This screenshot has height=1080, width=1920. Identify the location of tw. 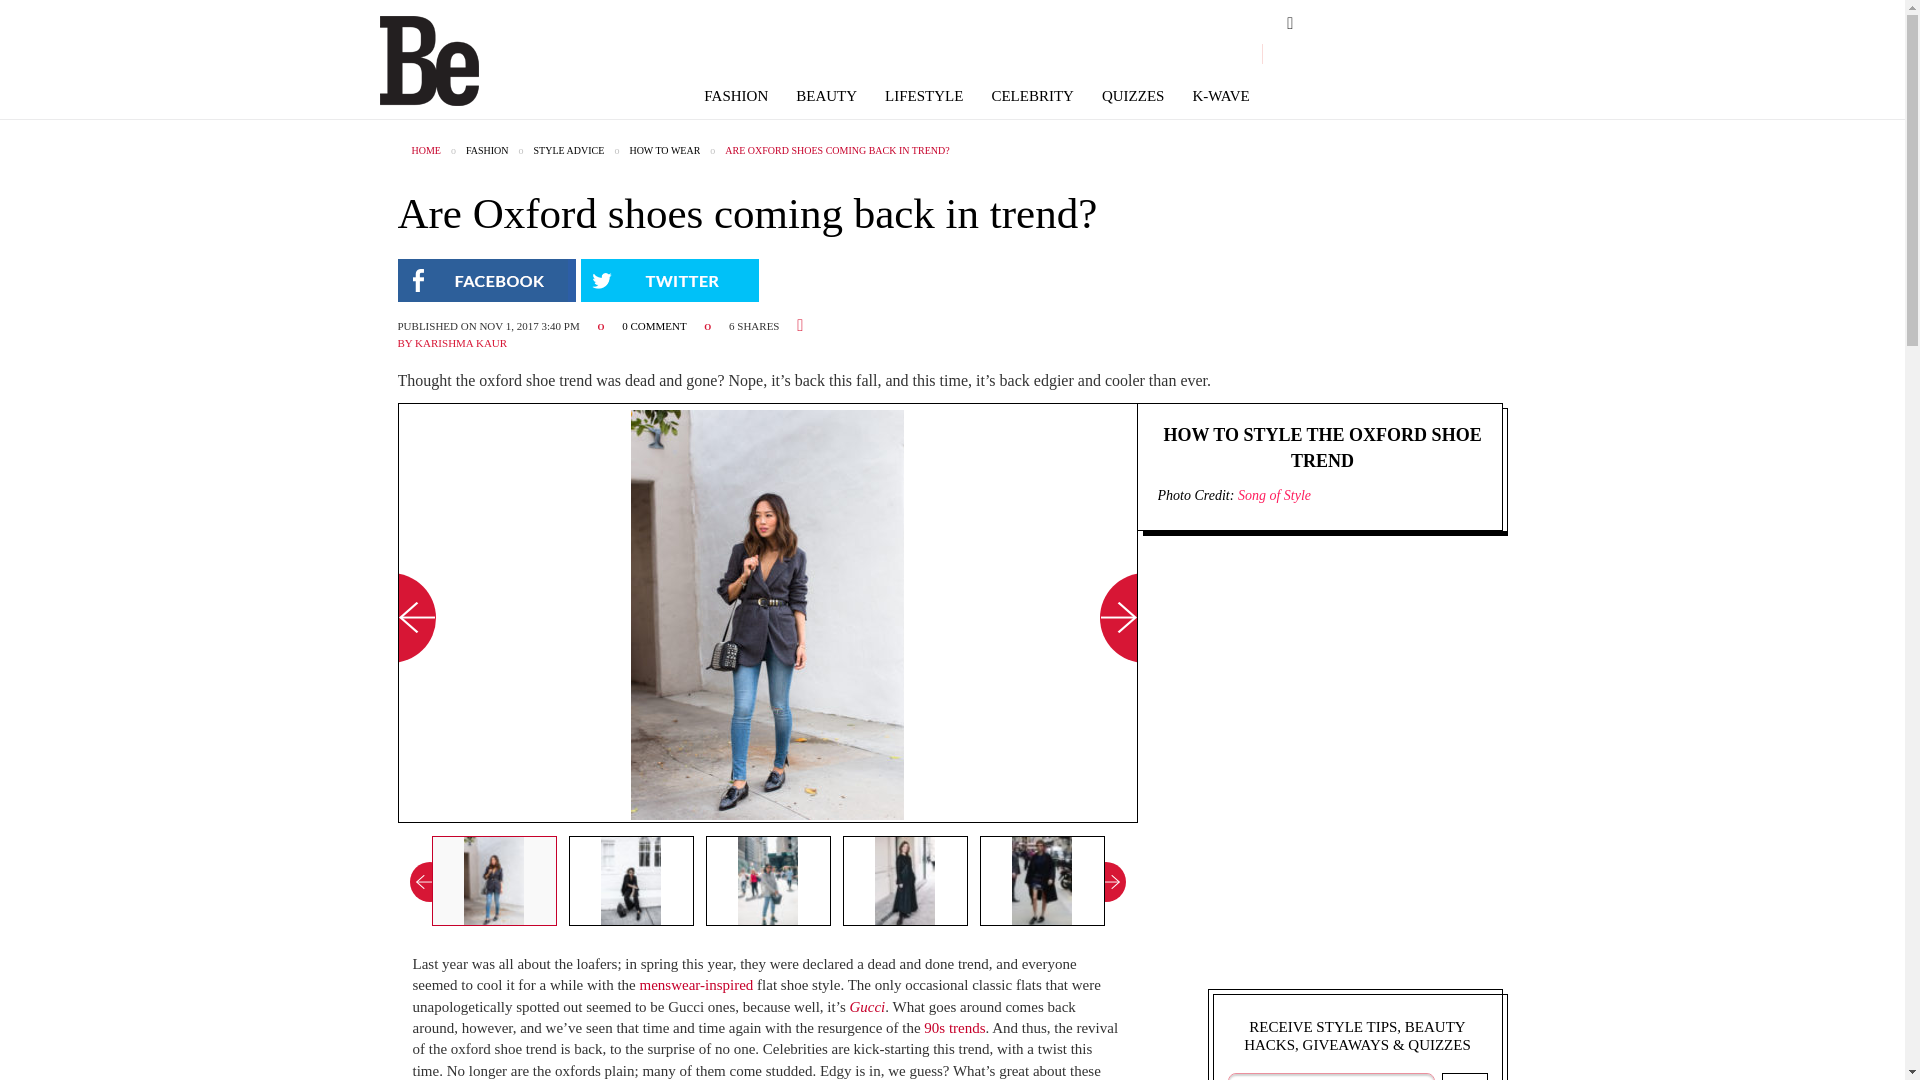
(1329, 56).